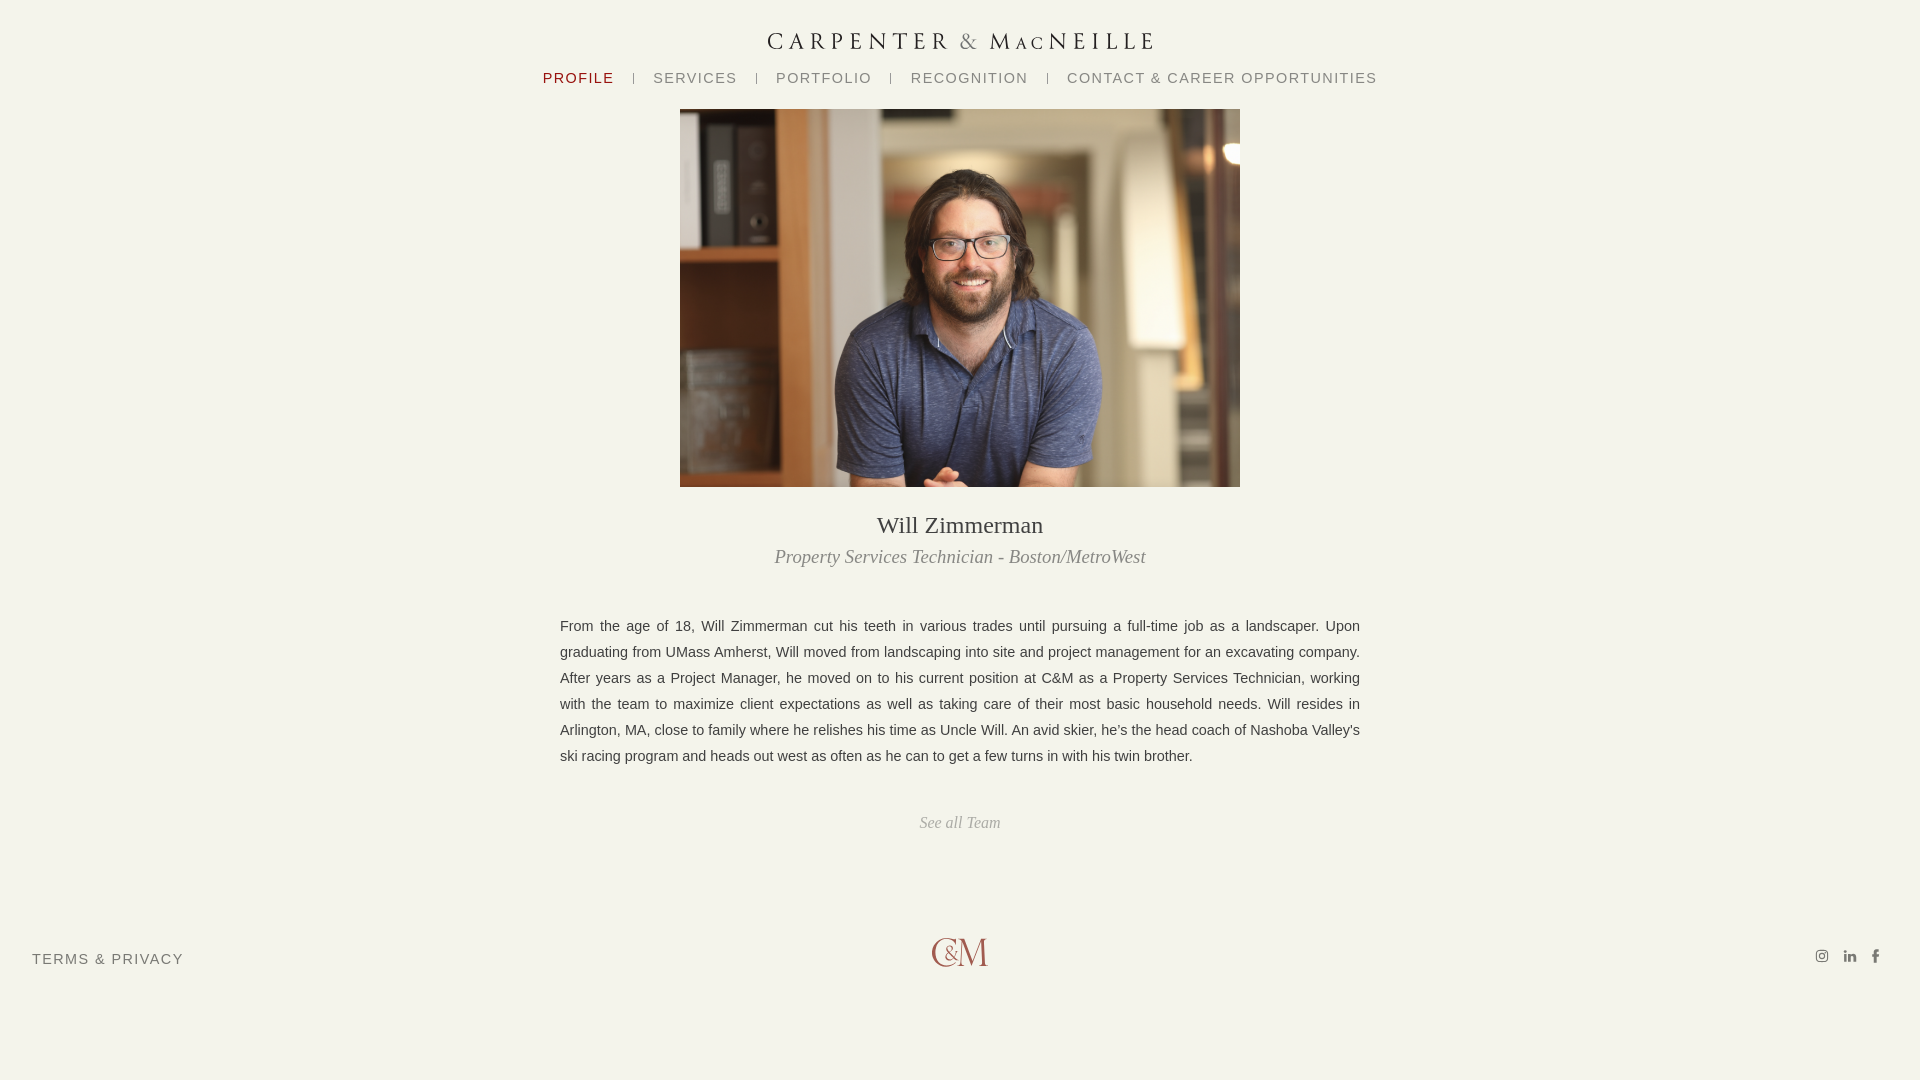  What do you see at coordinates (1874, 955) in the screenshot?
I see `FACEBOOK` at bounding box center [1874, 955].